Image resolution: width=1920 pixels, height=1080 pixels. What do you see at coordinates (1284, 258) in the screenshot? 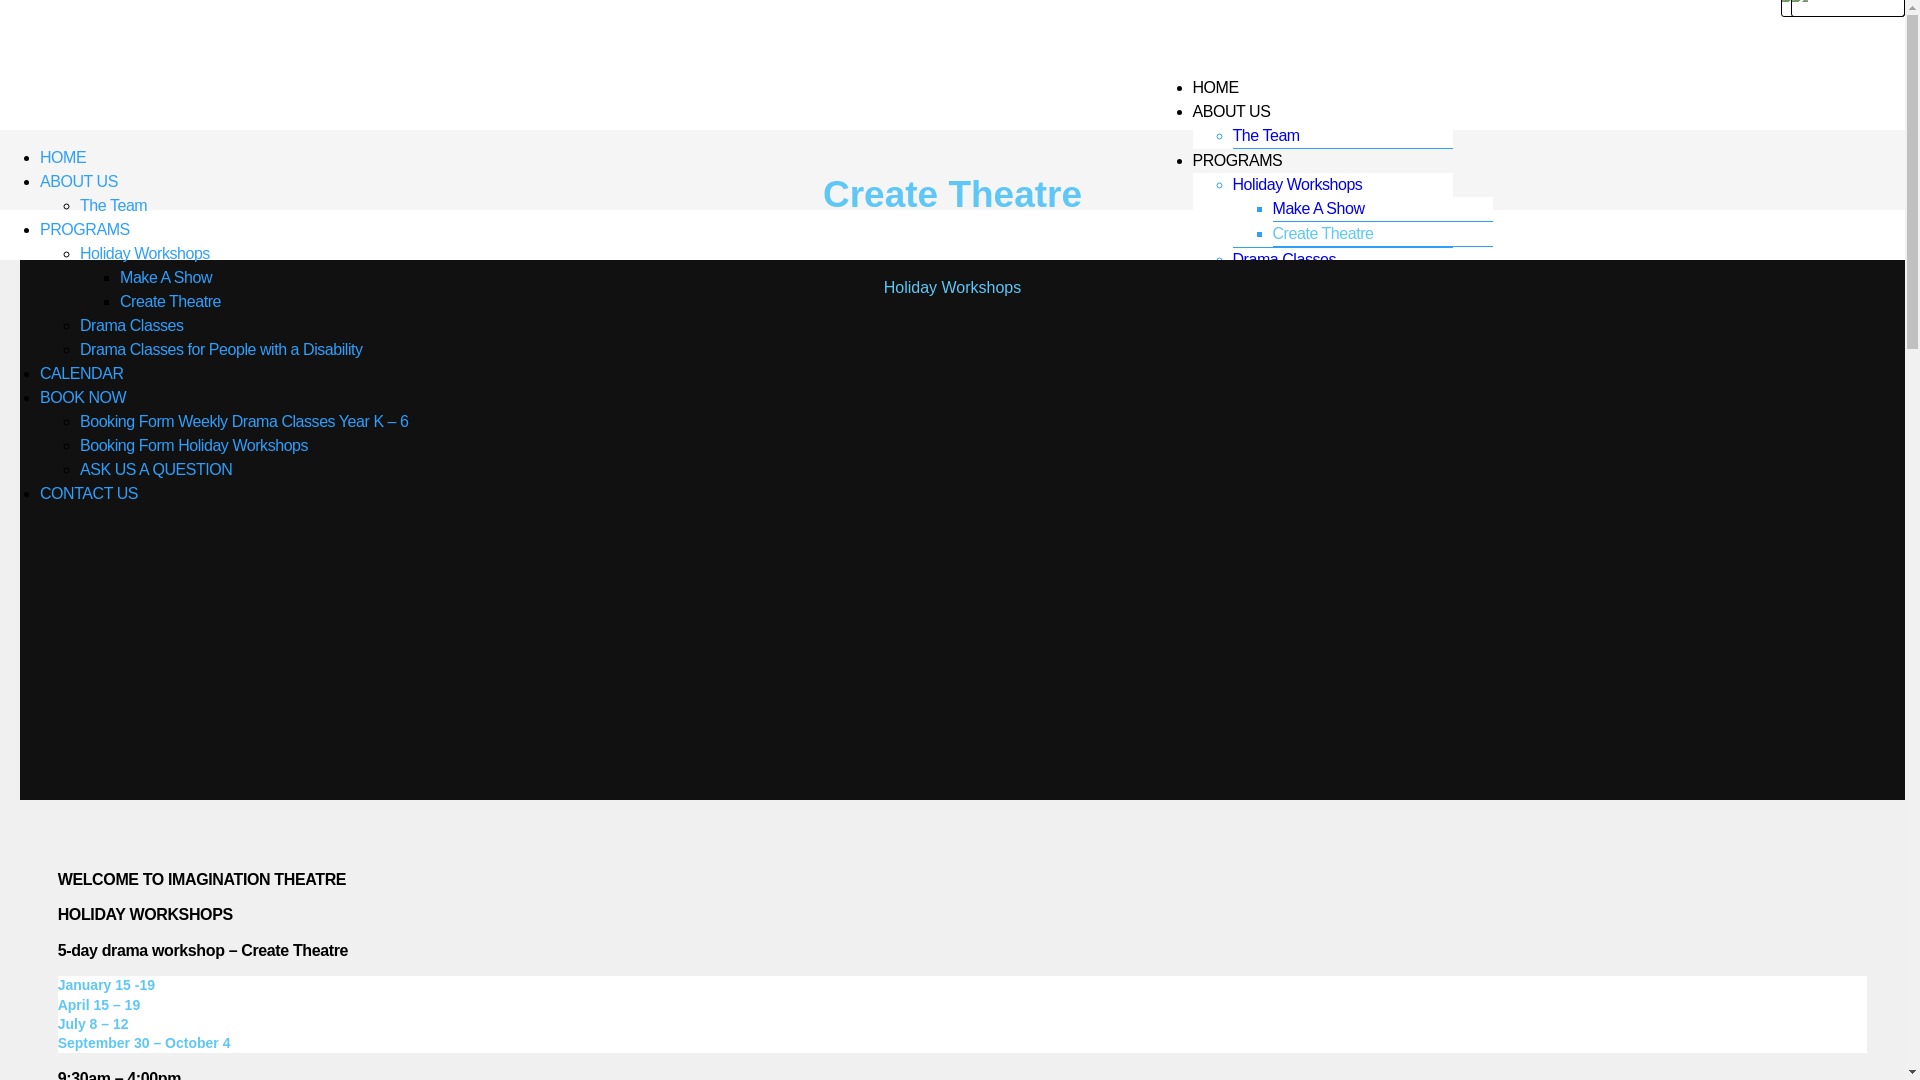
I see `Drama Classes` at bounding box center [1284, 258].